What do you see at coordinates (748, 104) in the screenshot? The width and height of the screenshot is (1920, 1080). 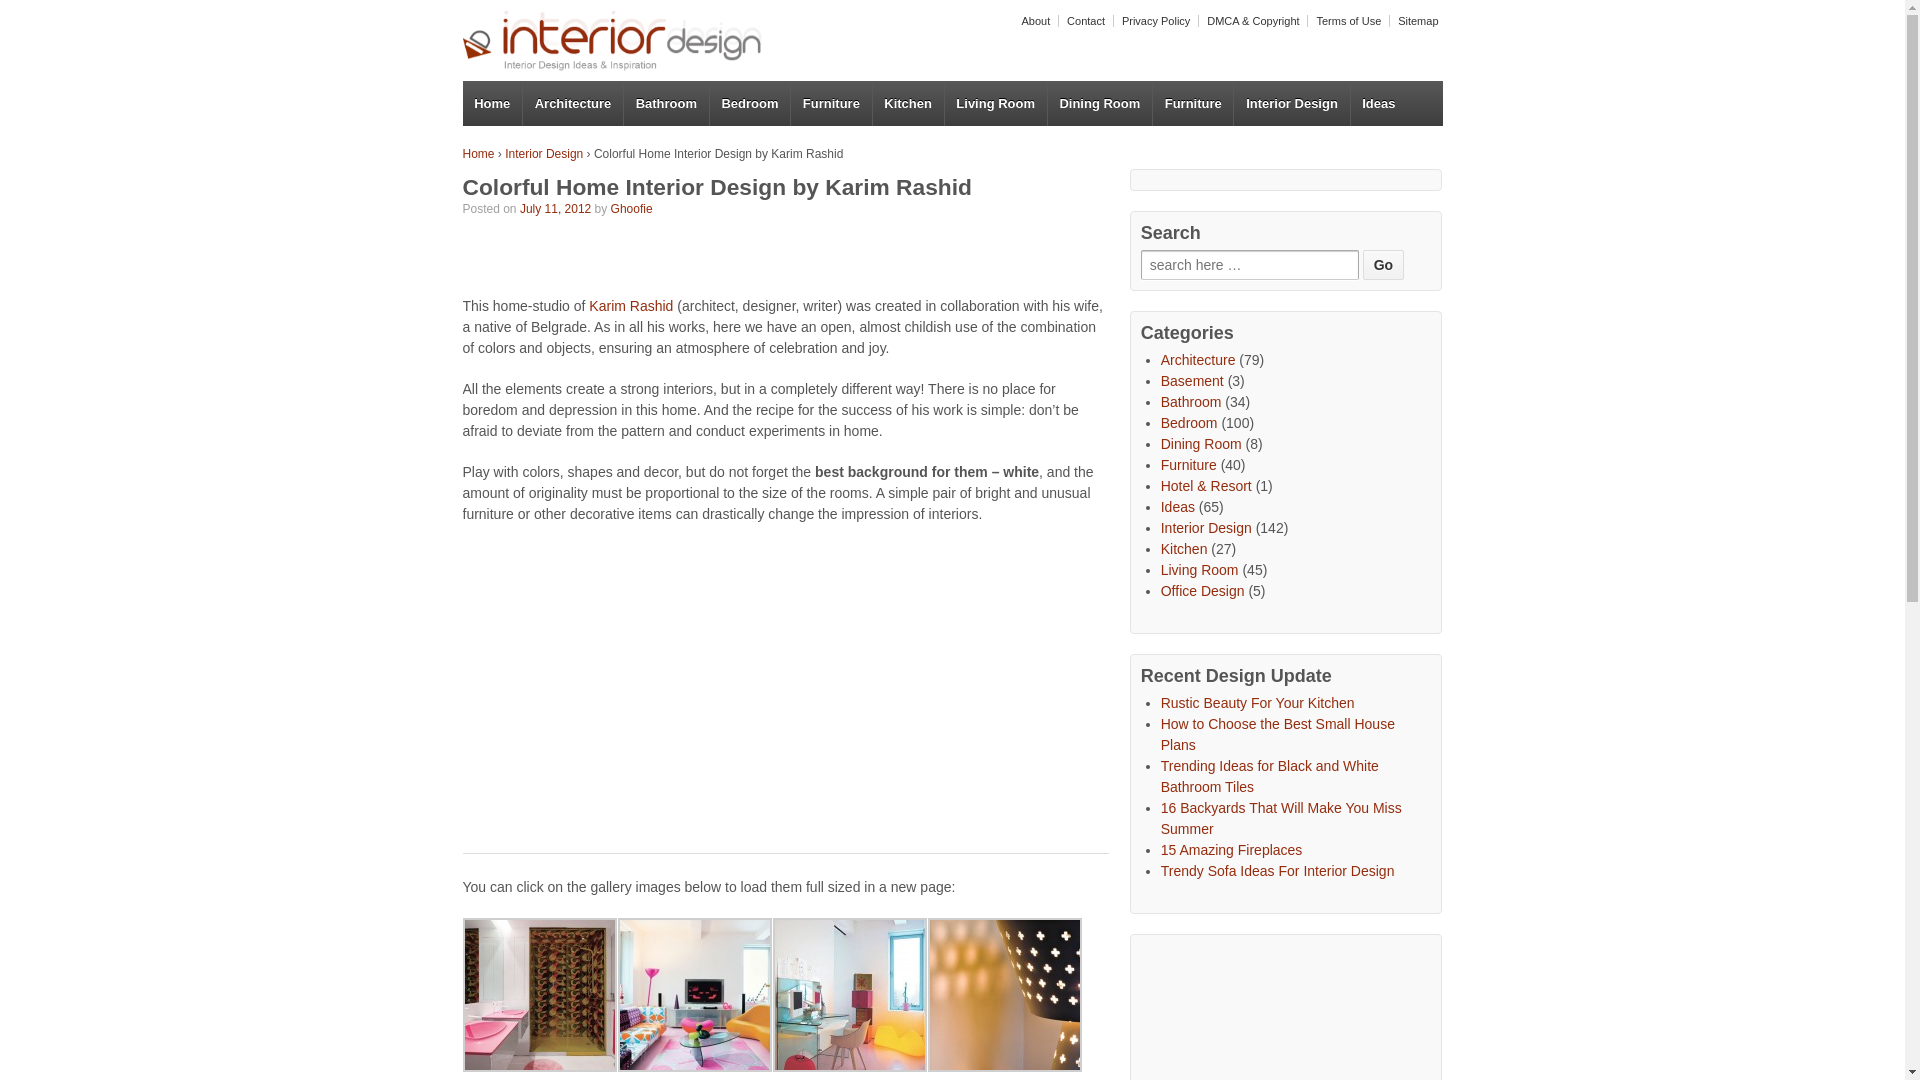 I see `Bedroom` at bounding box center [748, 104].